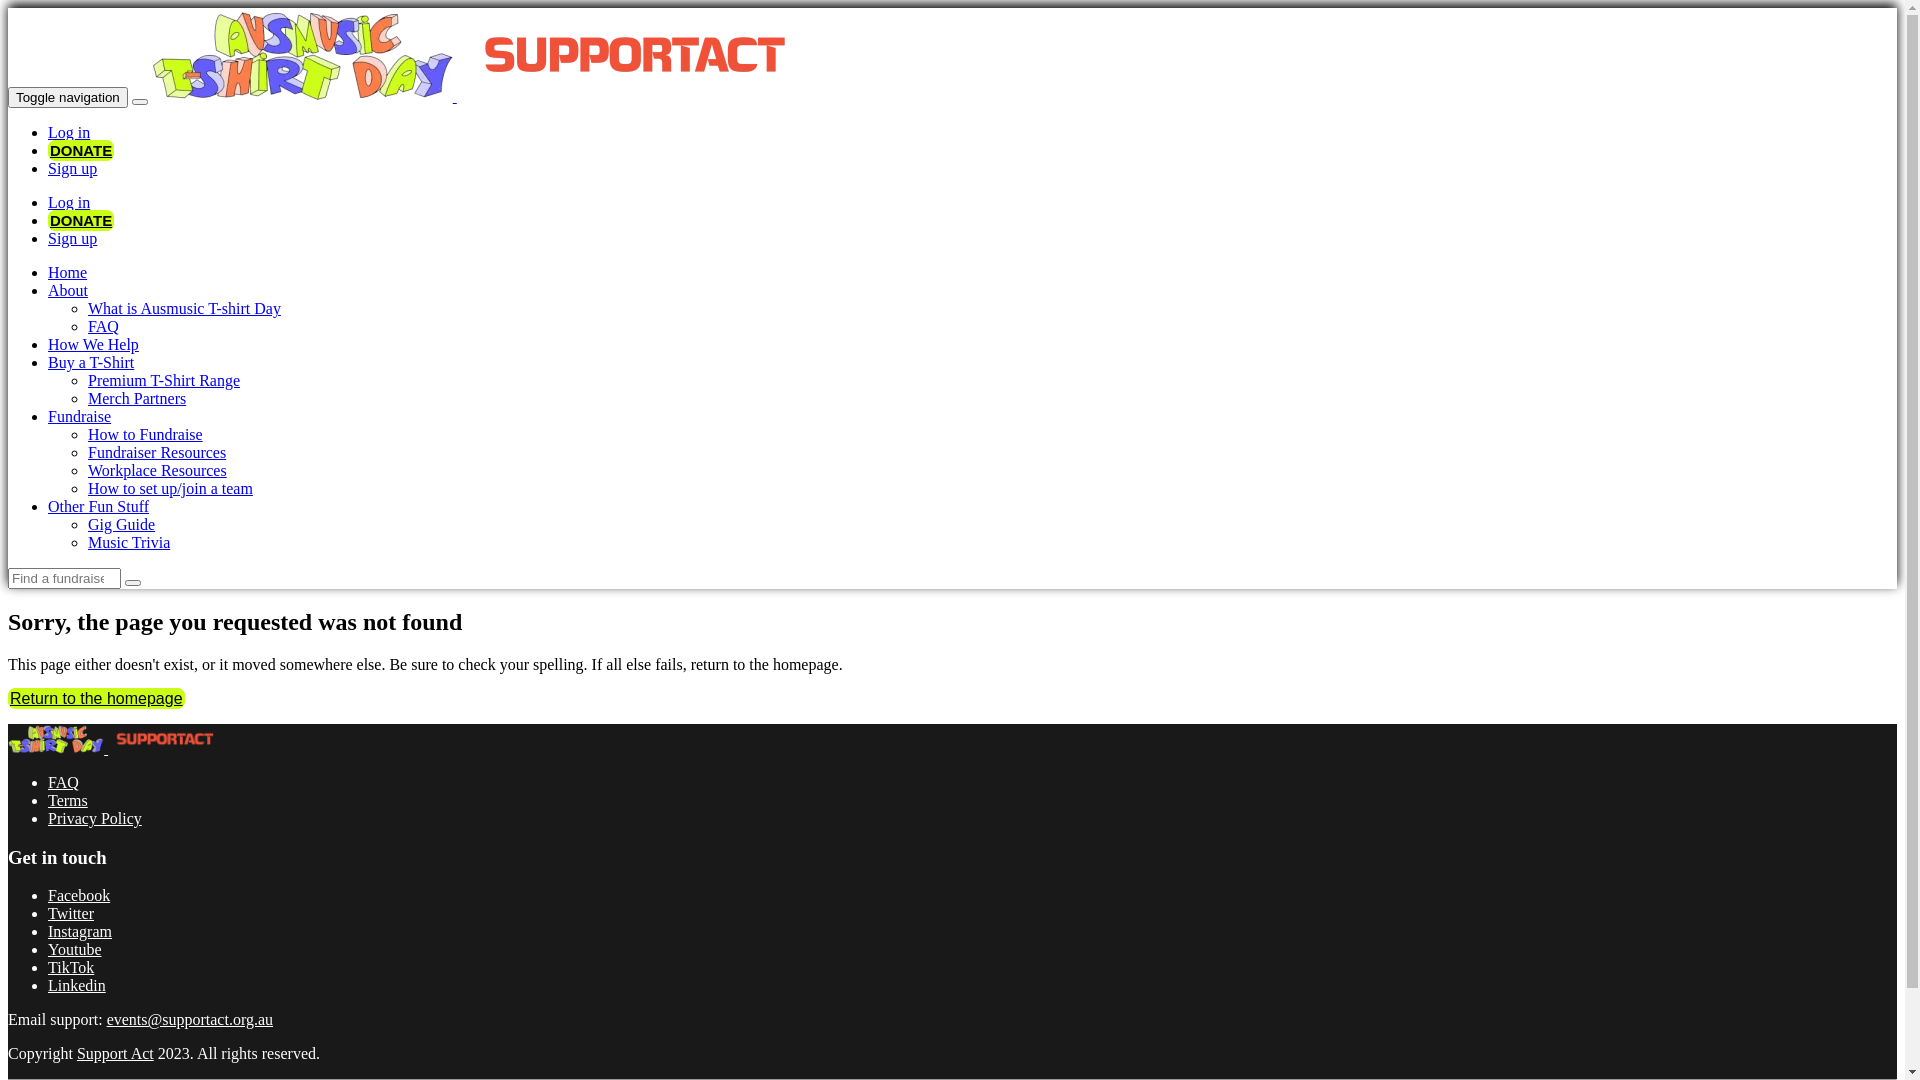 The image size is (1920, 1080). I want to click on Privacy Policy, so click(95, 818).